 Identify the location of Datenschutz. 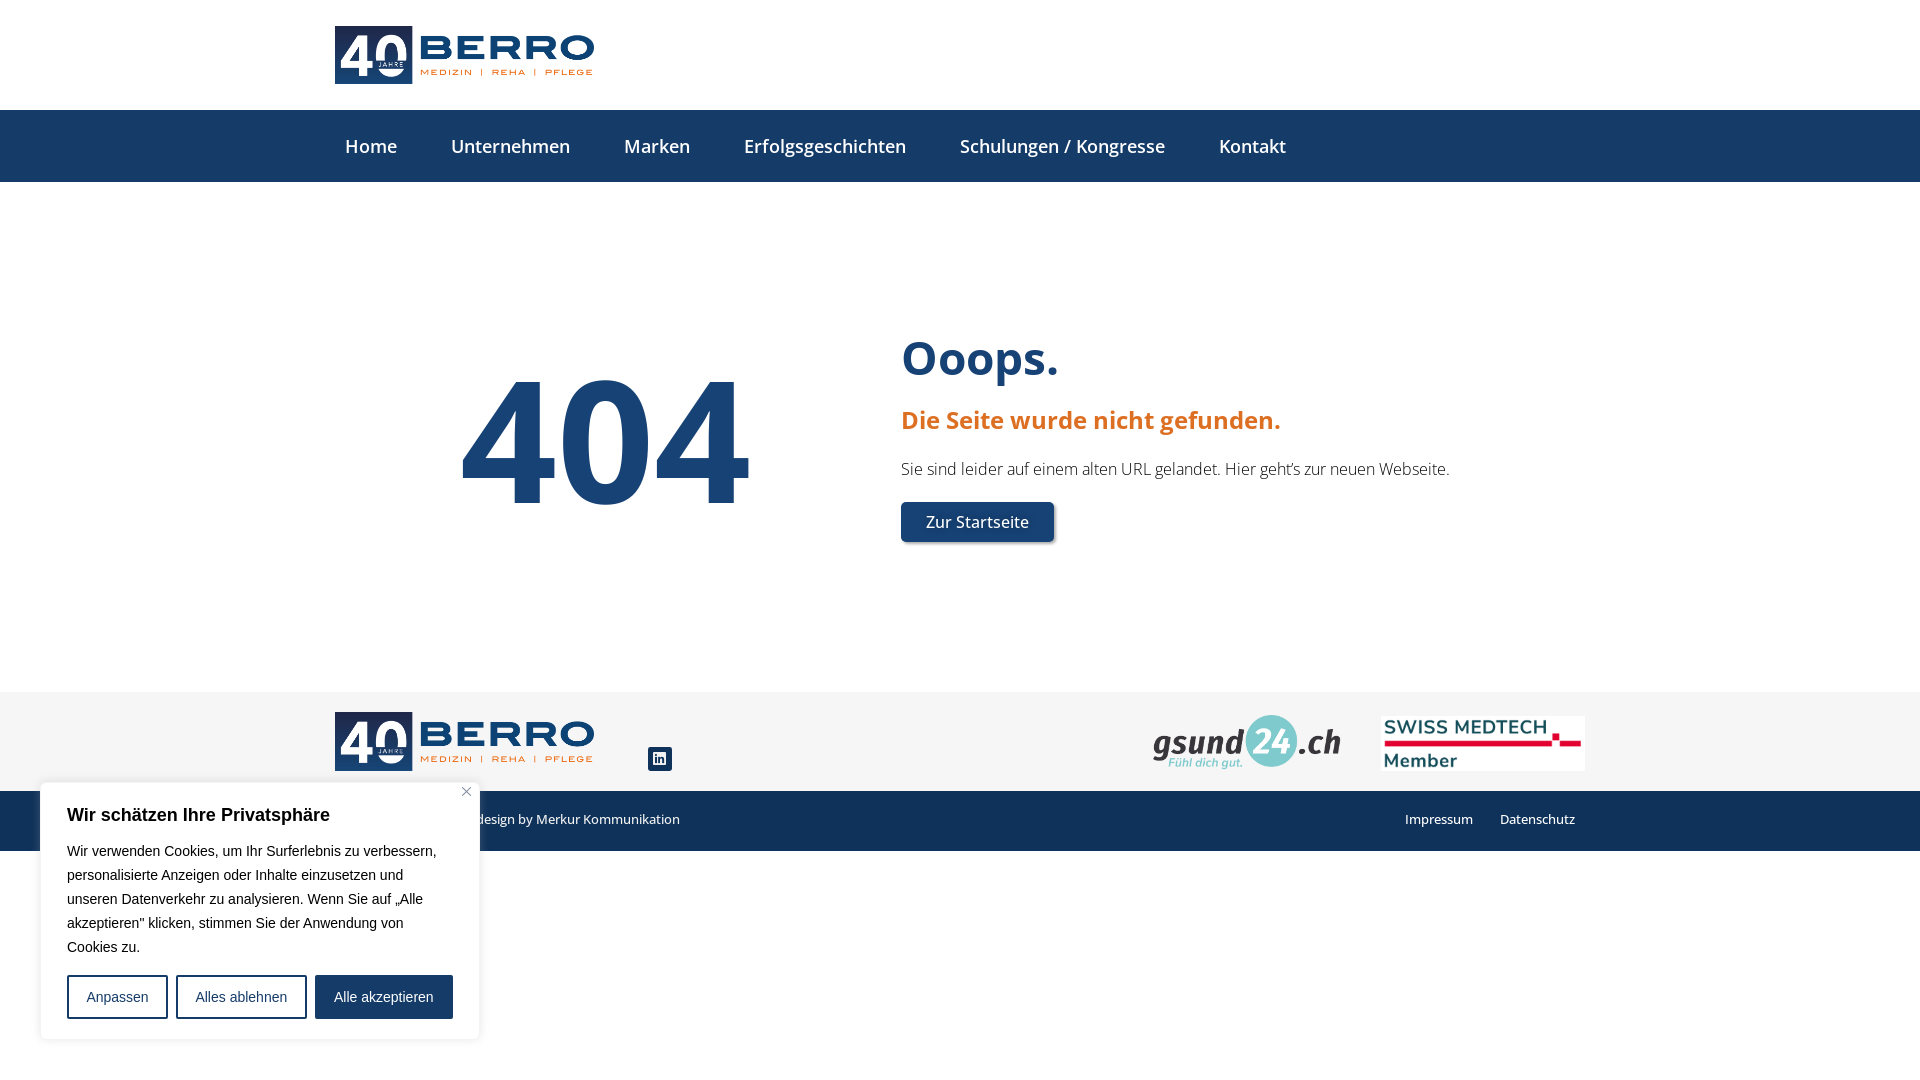
(1538, 819).